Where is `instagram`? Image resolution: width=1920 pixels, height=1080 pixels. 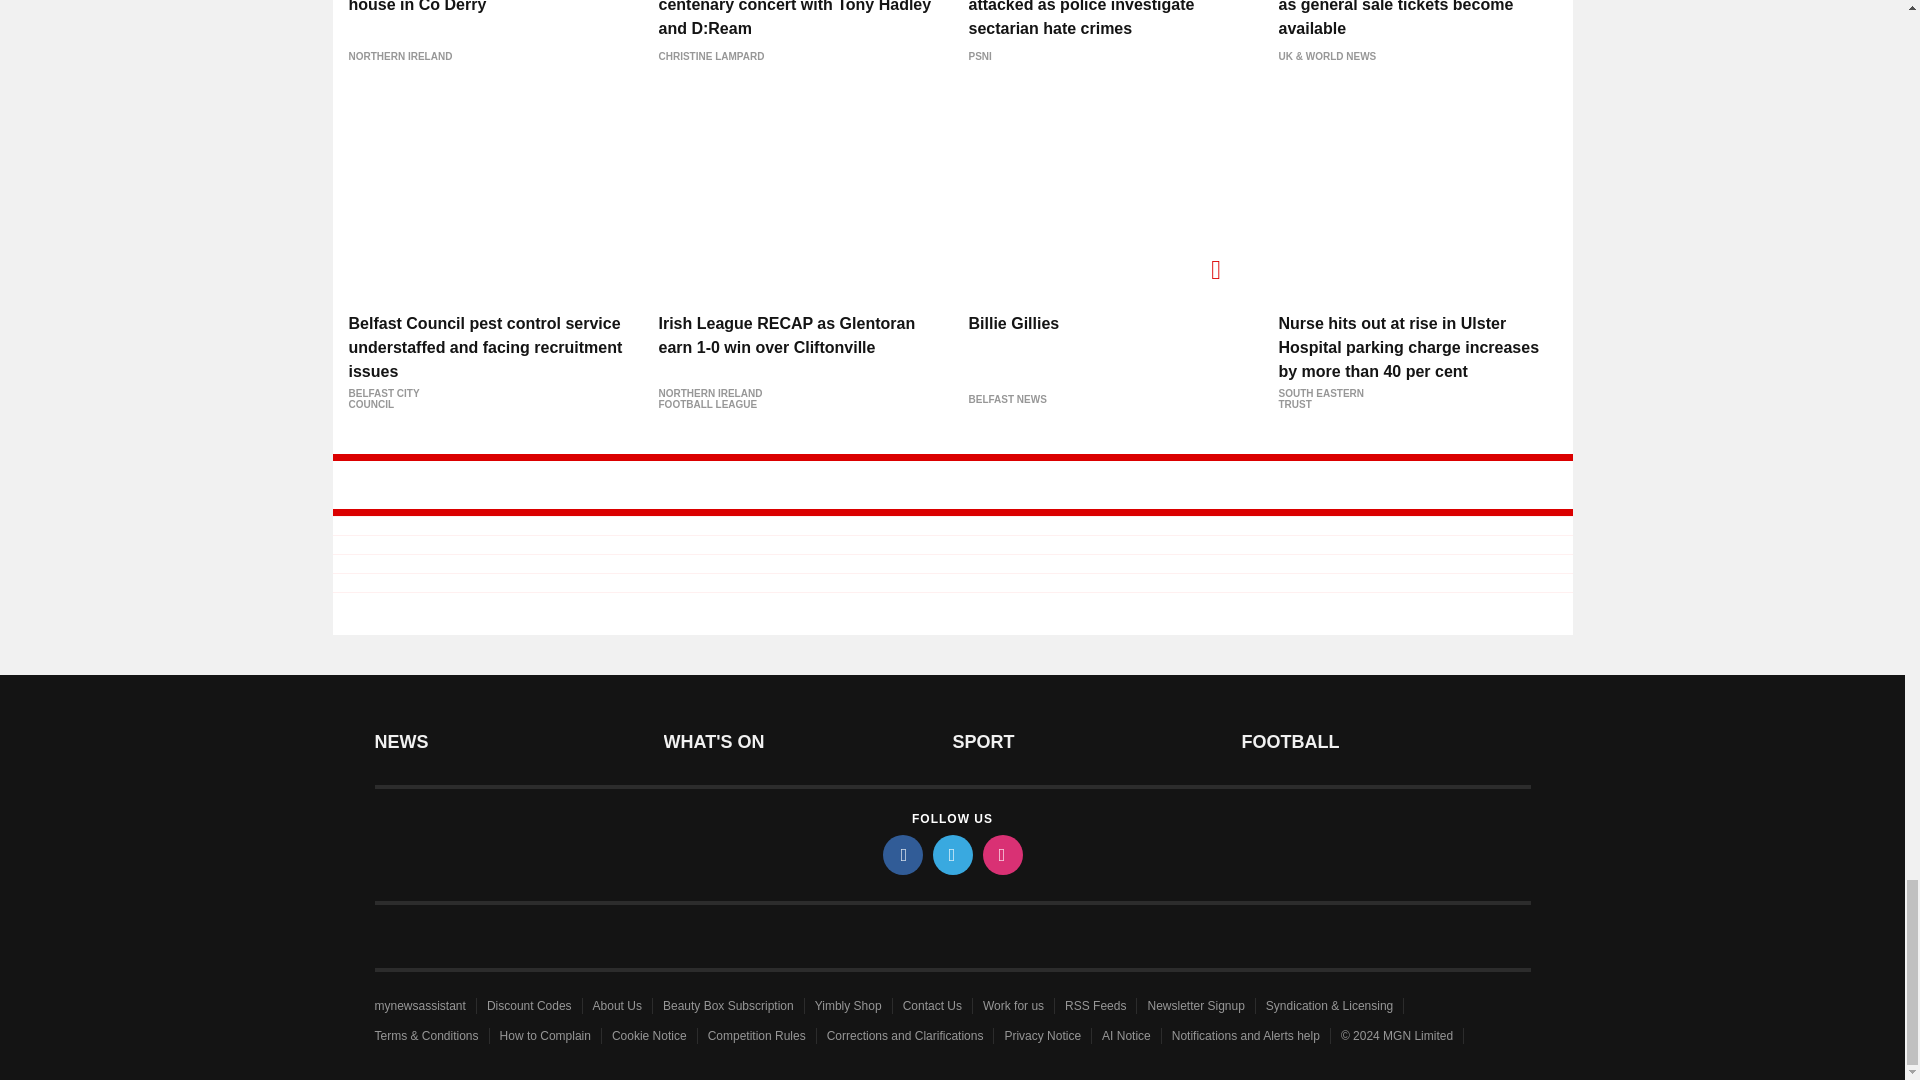 instagram is located at coordinates (1001, 854).